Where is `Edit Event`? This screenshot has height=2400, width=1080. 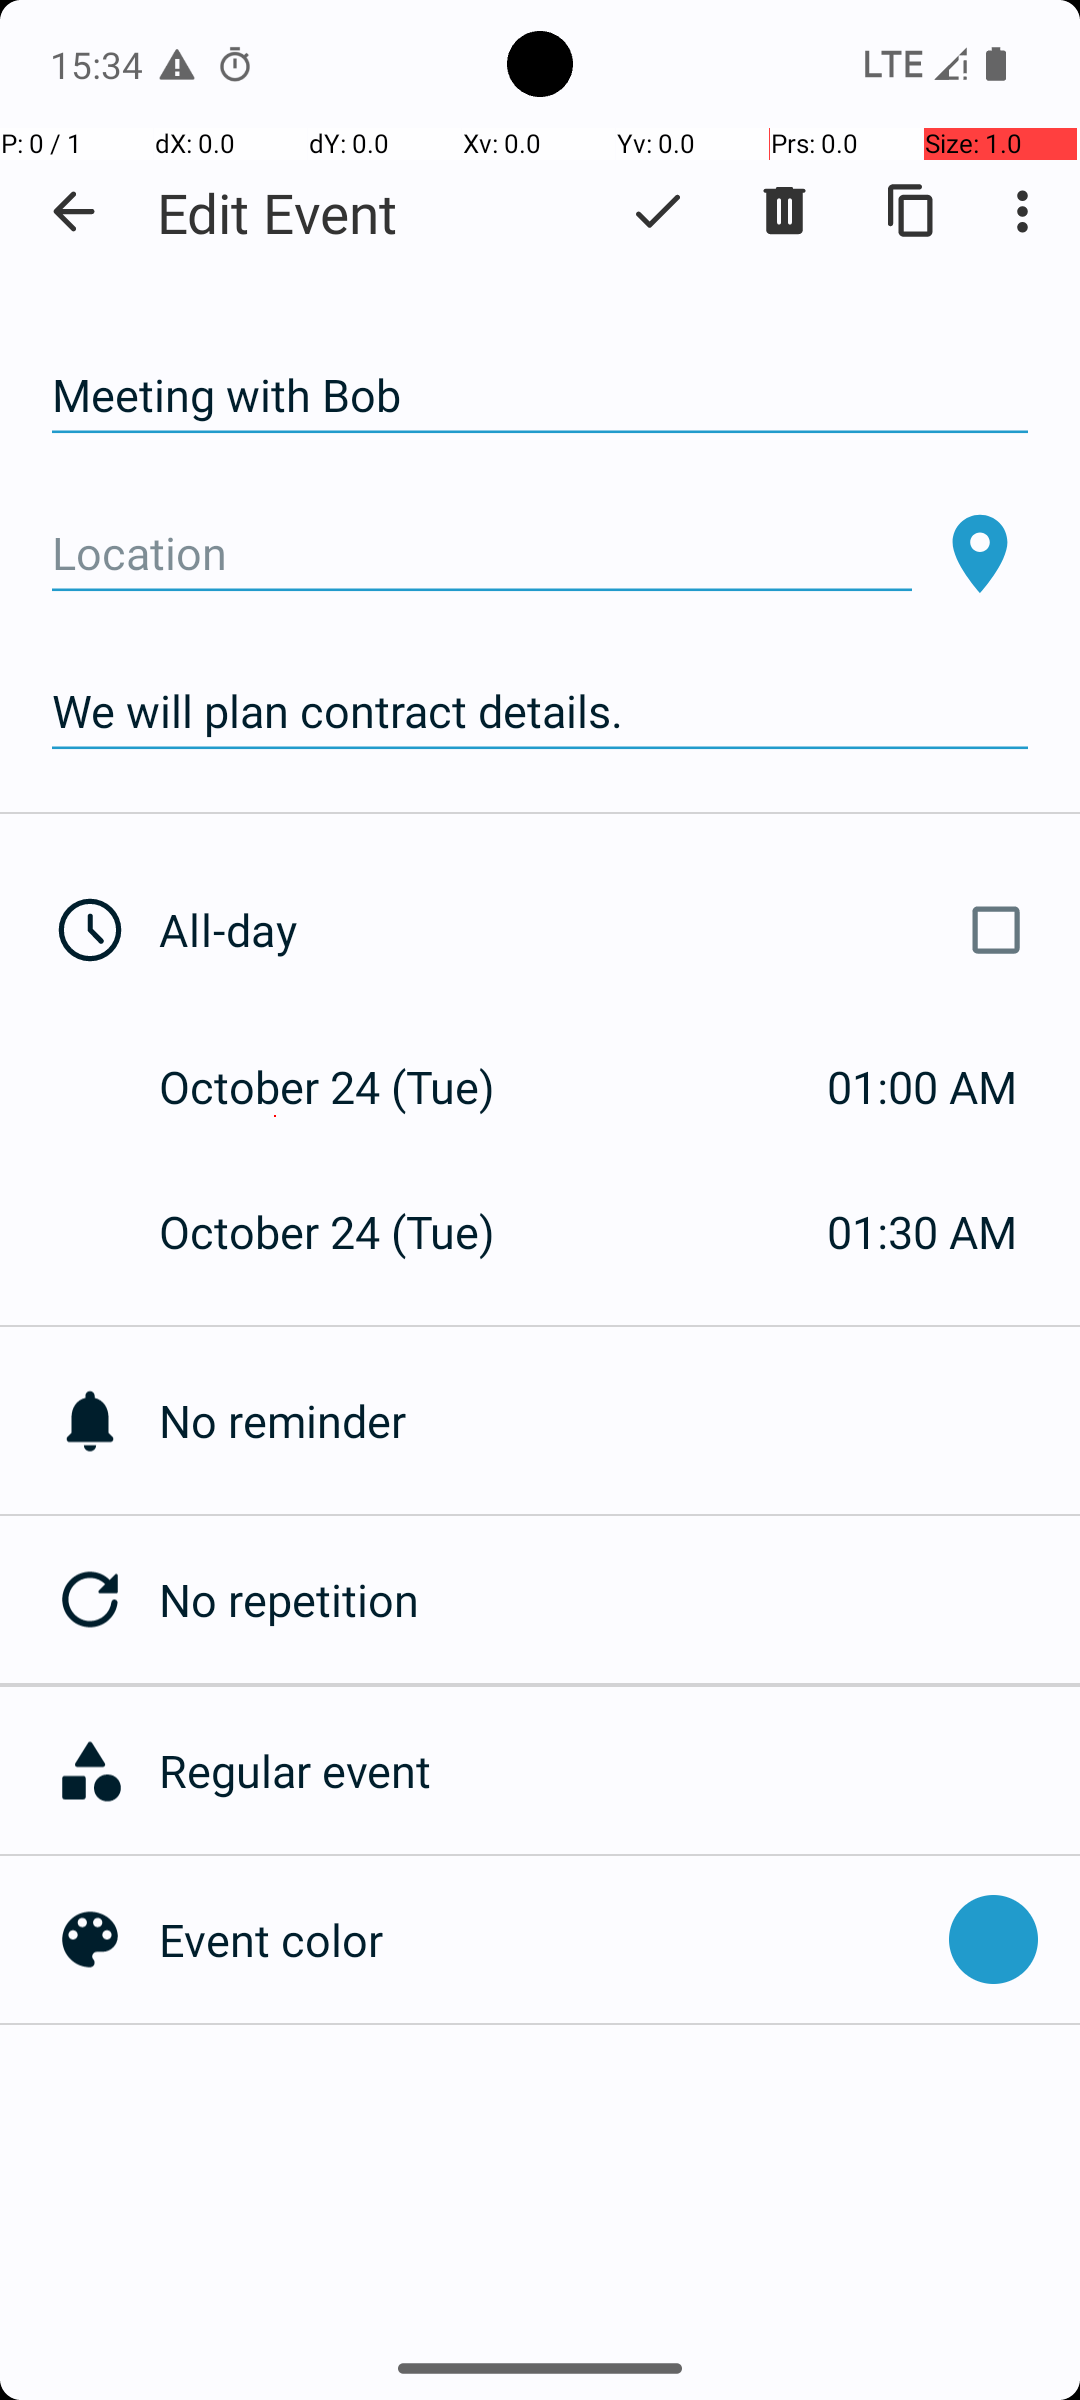 Edit Event is located at coordinates (278, 212).